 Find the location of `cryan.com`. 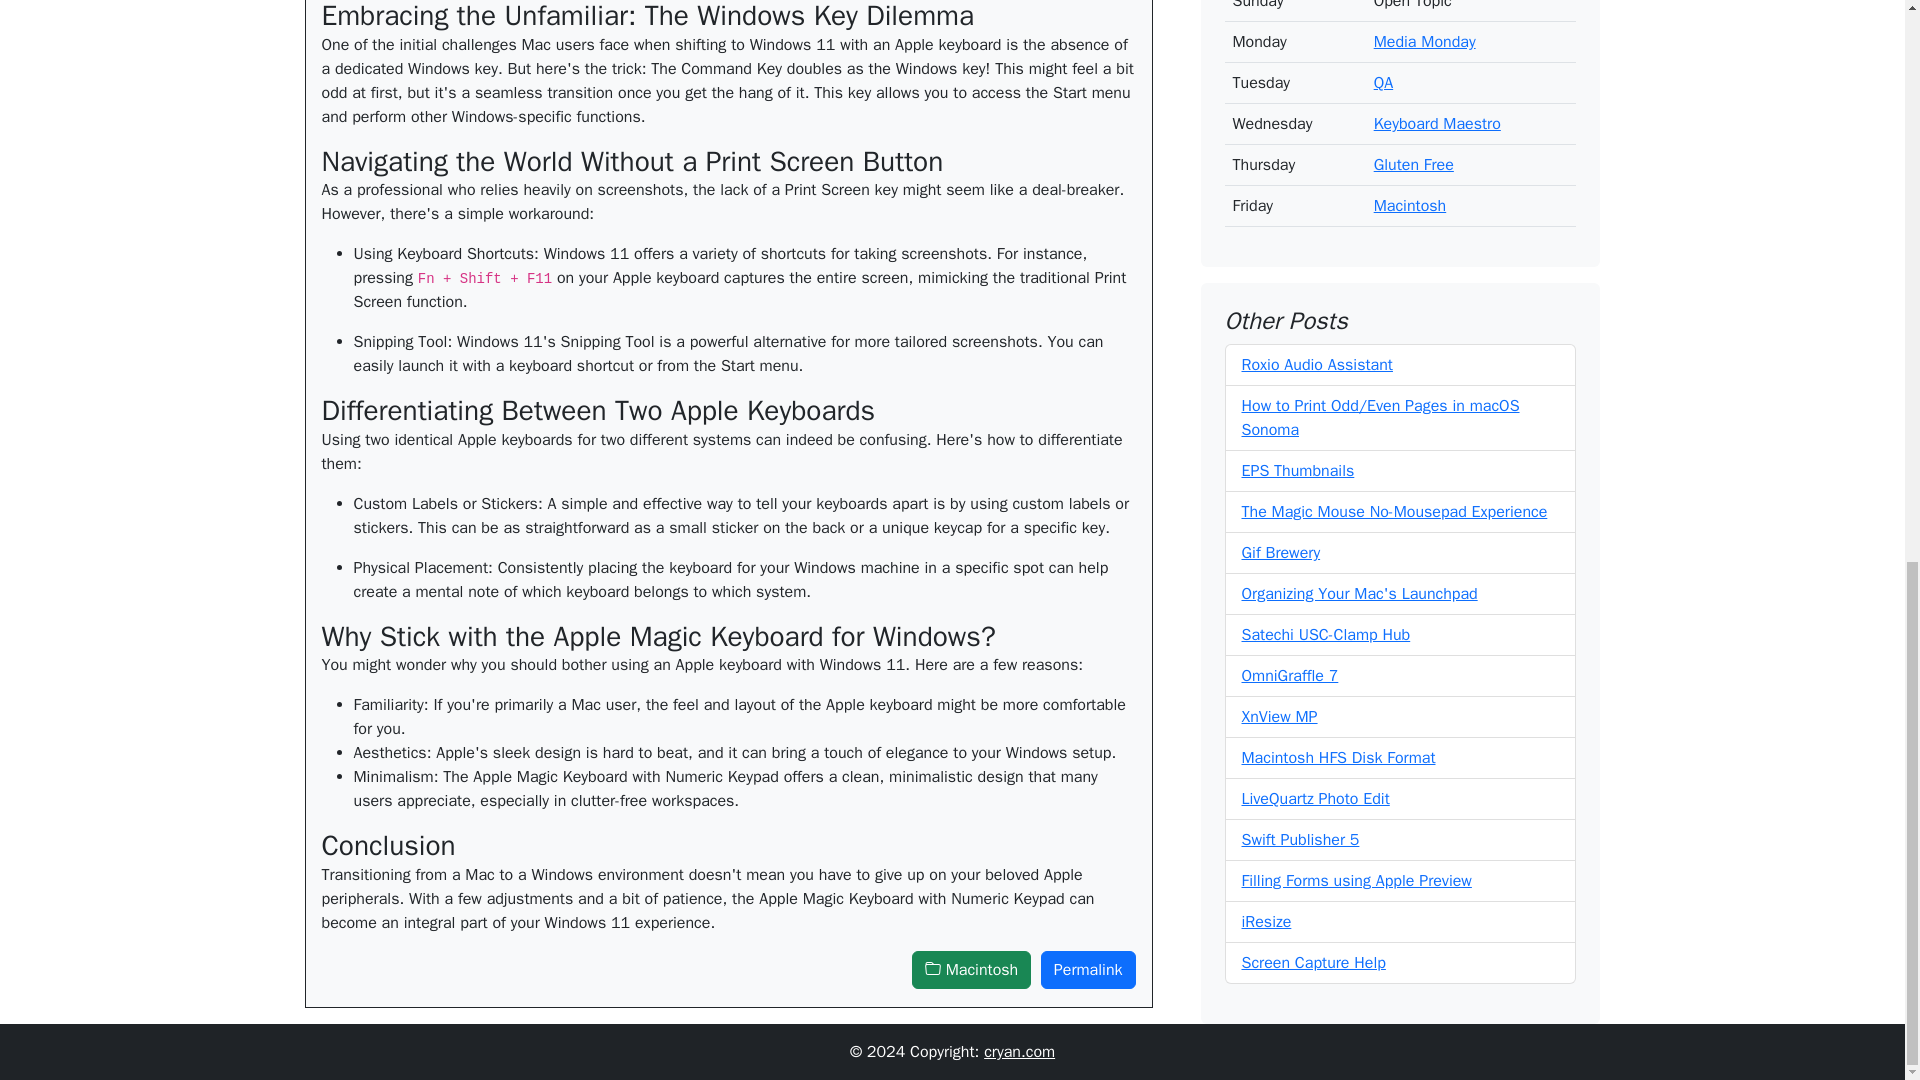

cryan.com is located at coordinates (1018, 1052).